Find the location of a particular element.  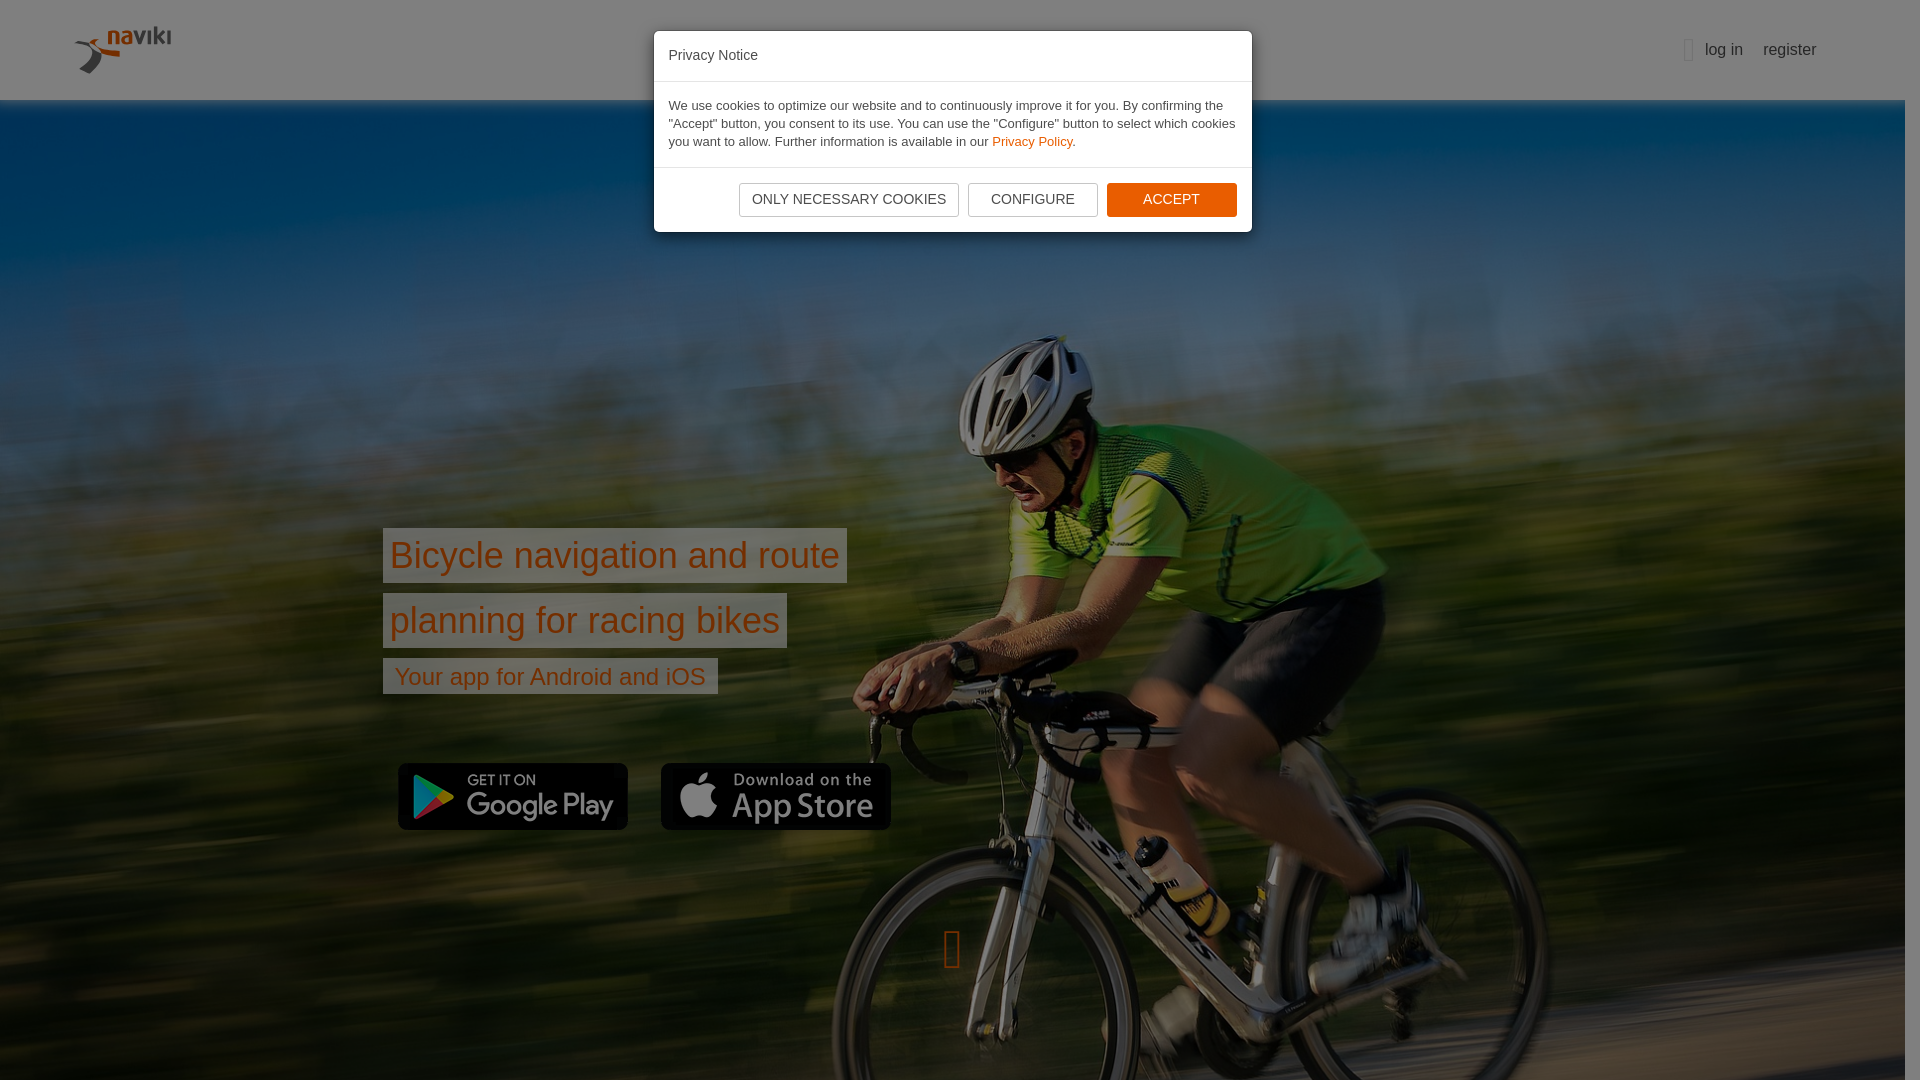

register is located at coordinates (1784, 50).